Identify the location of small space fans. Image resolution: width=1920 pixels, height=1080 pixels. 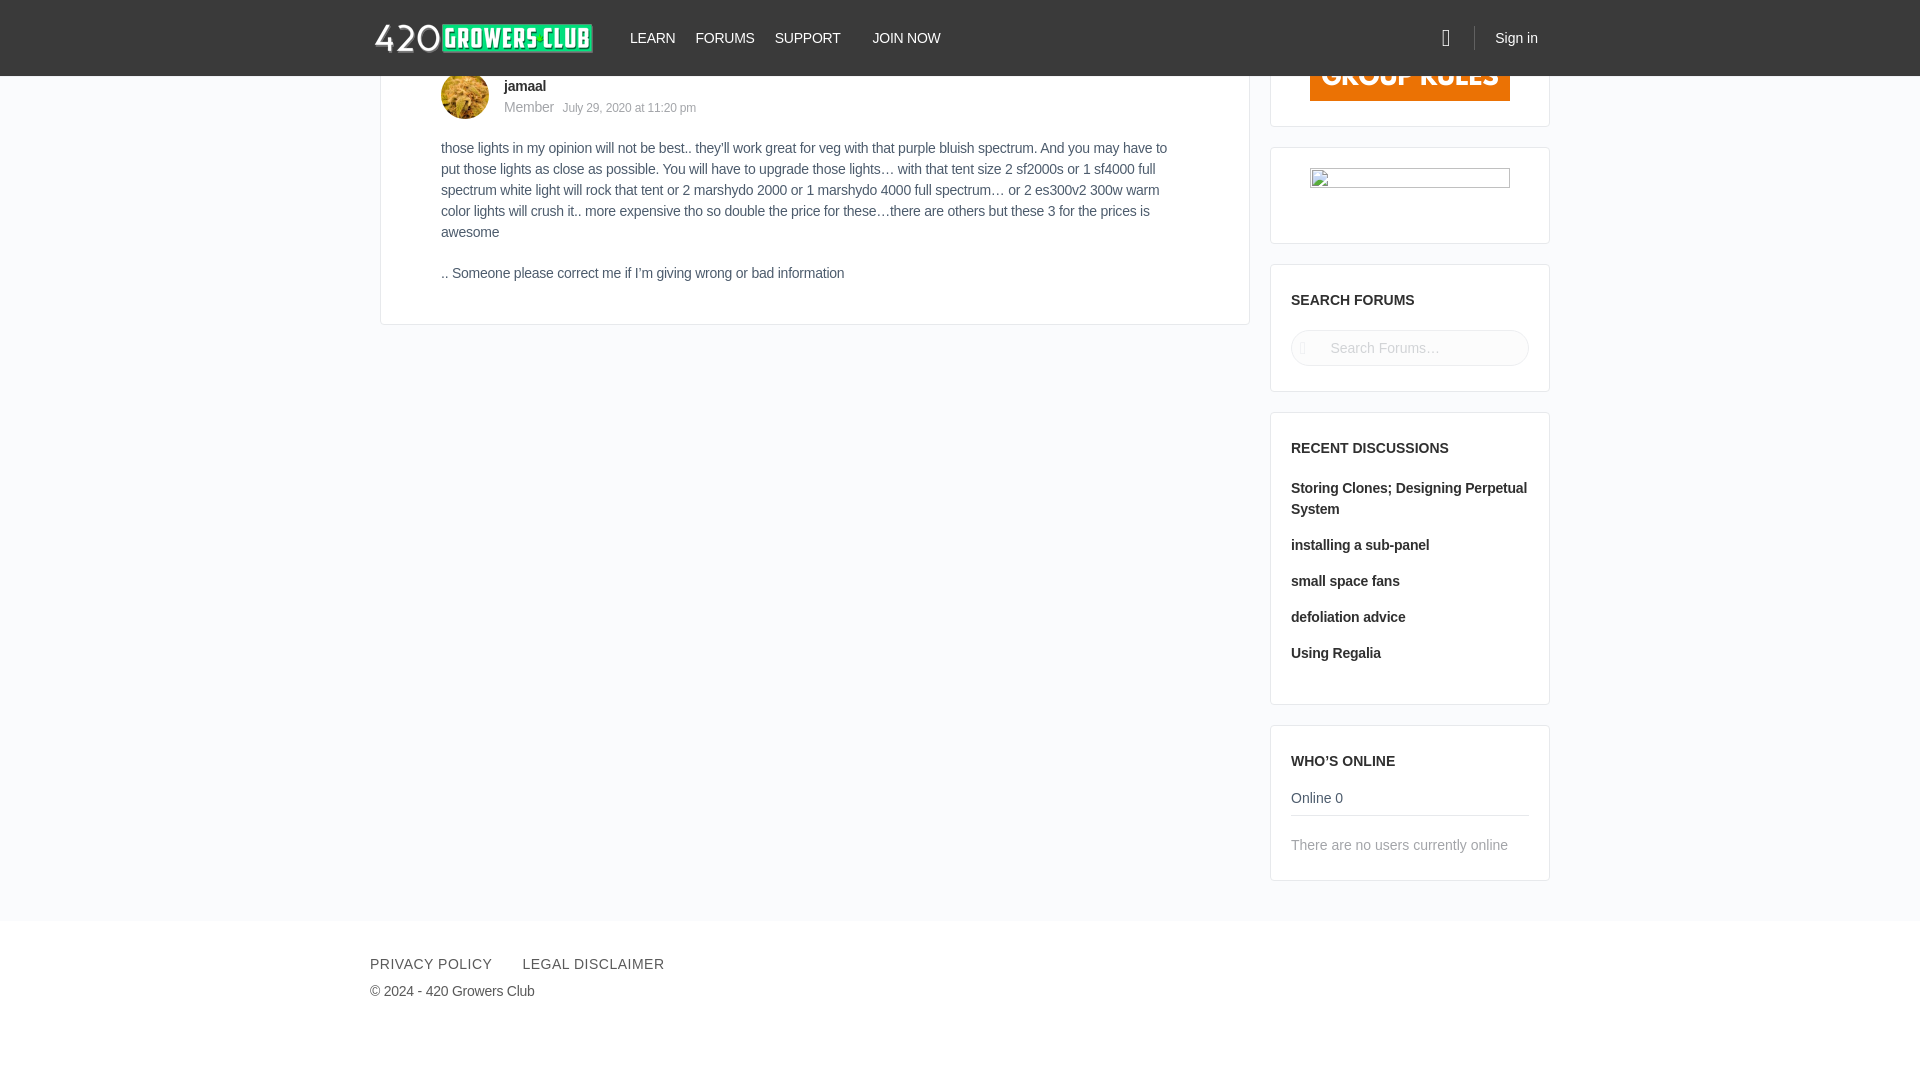
(1344, 580).